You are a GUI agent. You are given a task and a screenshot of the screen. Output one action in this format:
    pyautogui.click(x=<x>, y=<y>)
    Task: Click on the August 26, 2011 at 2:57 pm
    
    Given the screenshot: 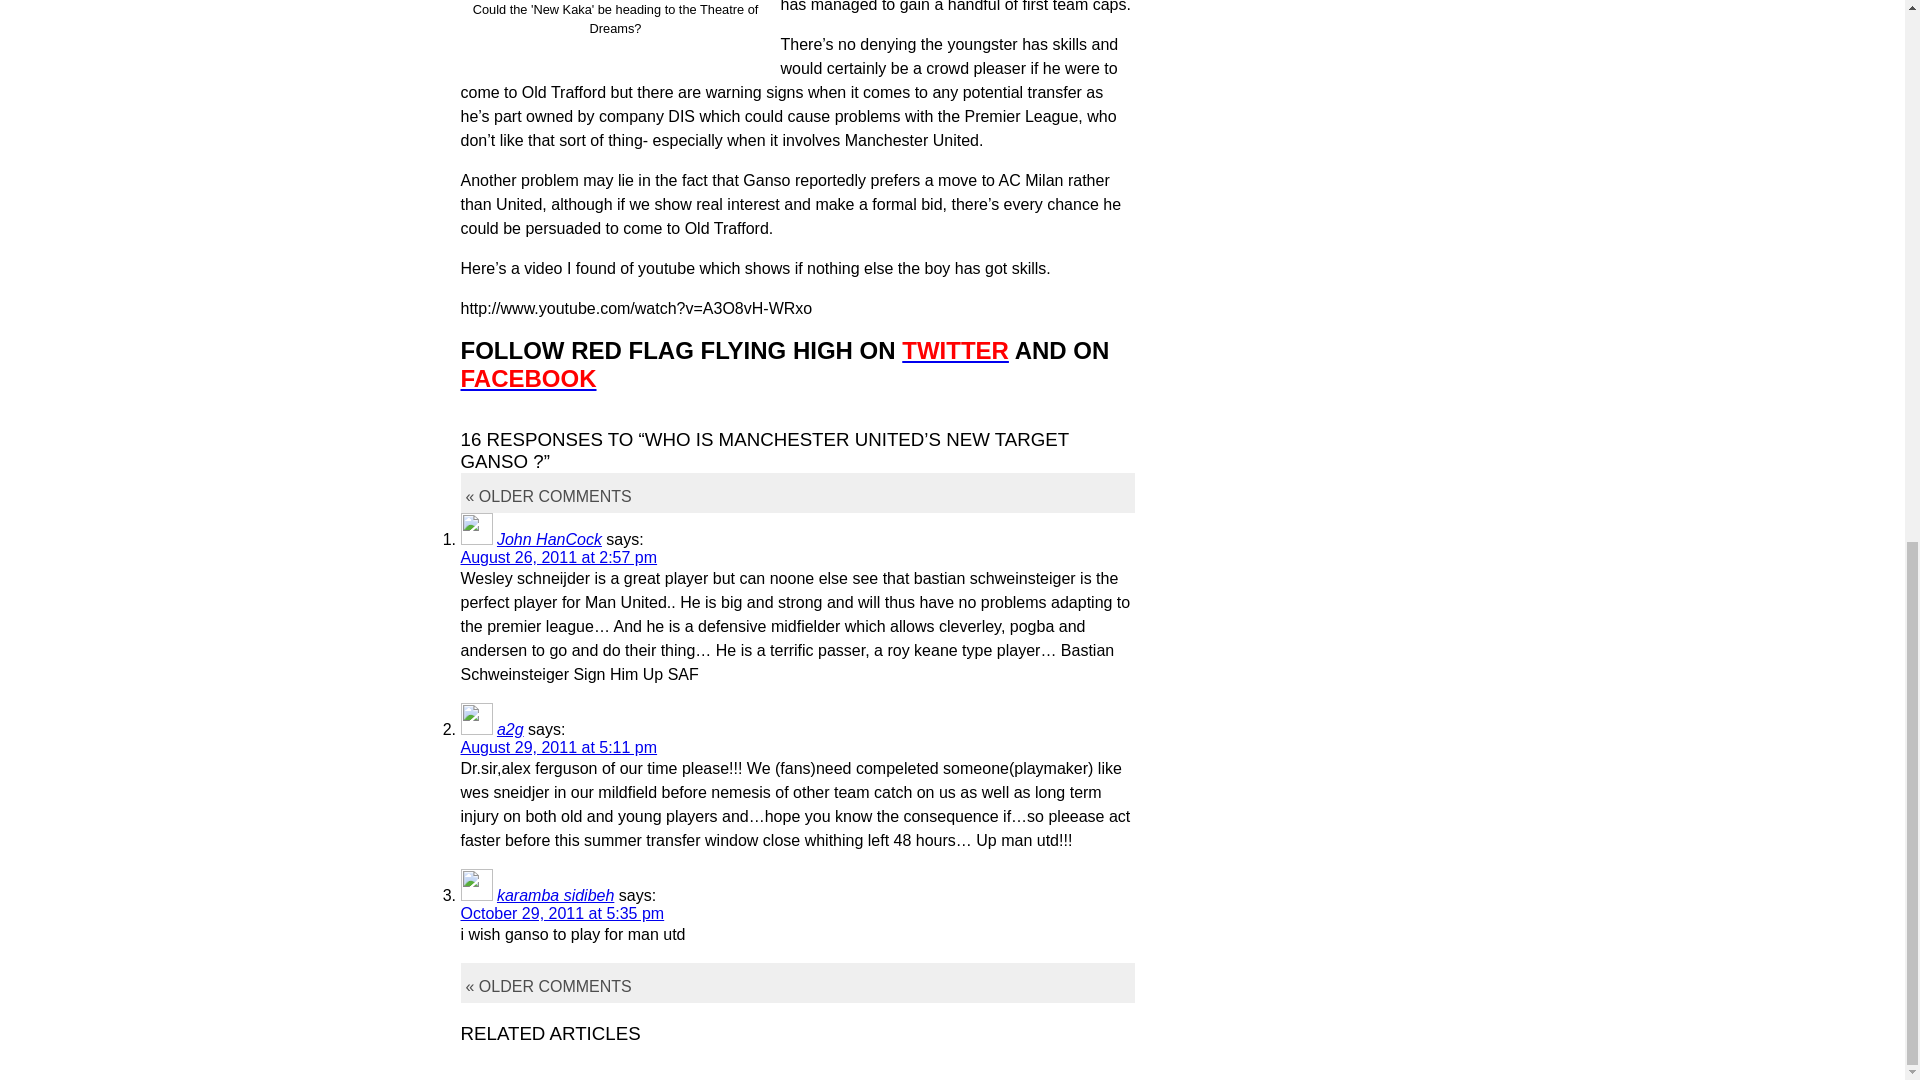 What is the action you would take?
    pyautogui.click(x=558, y=556)
    